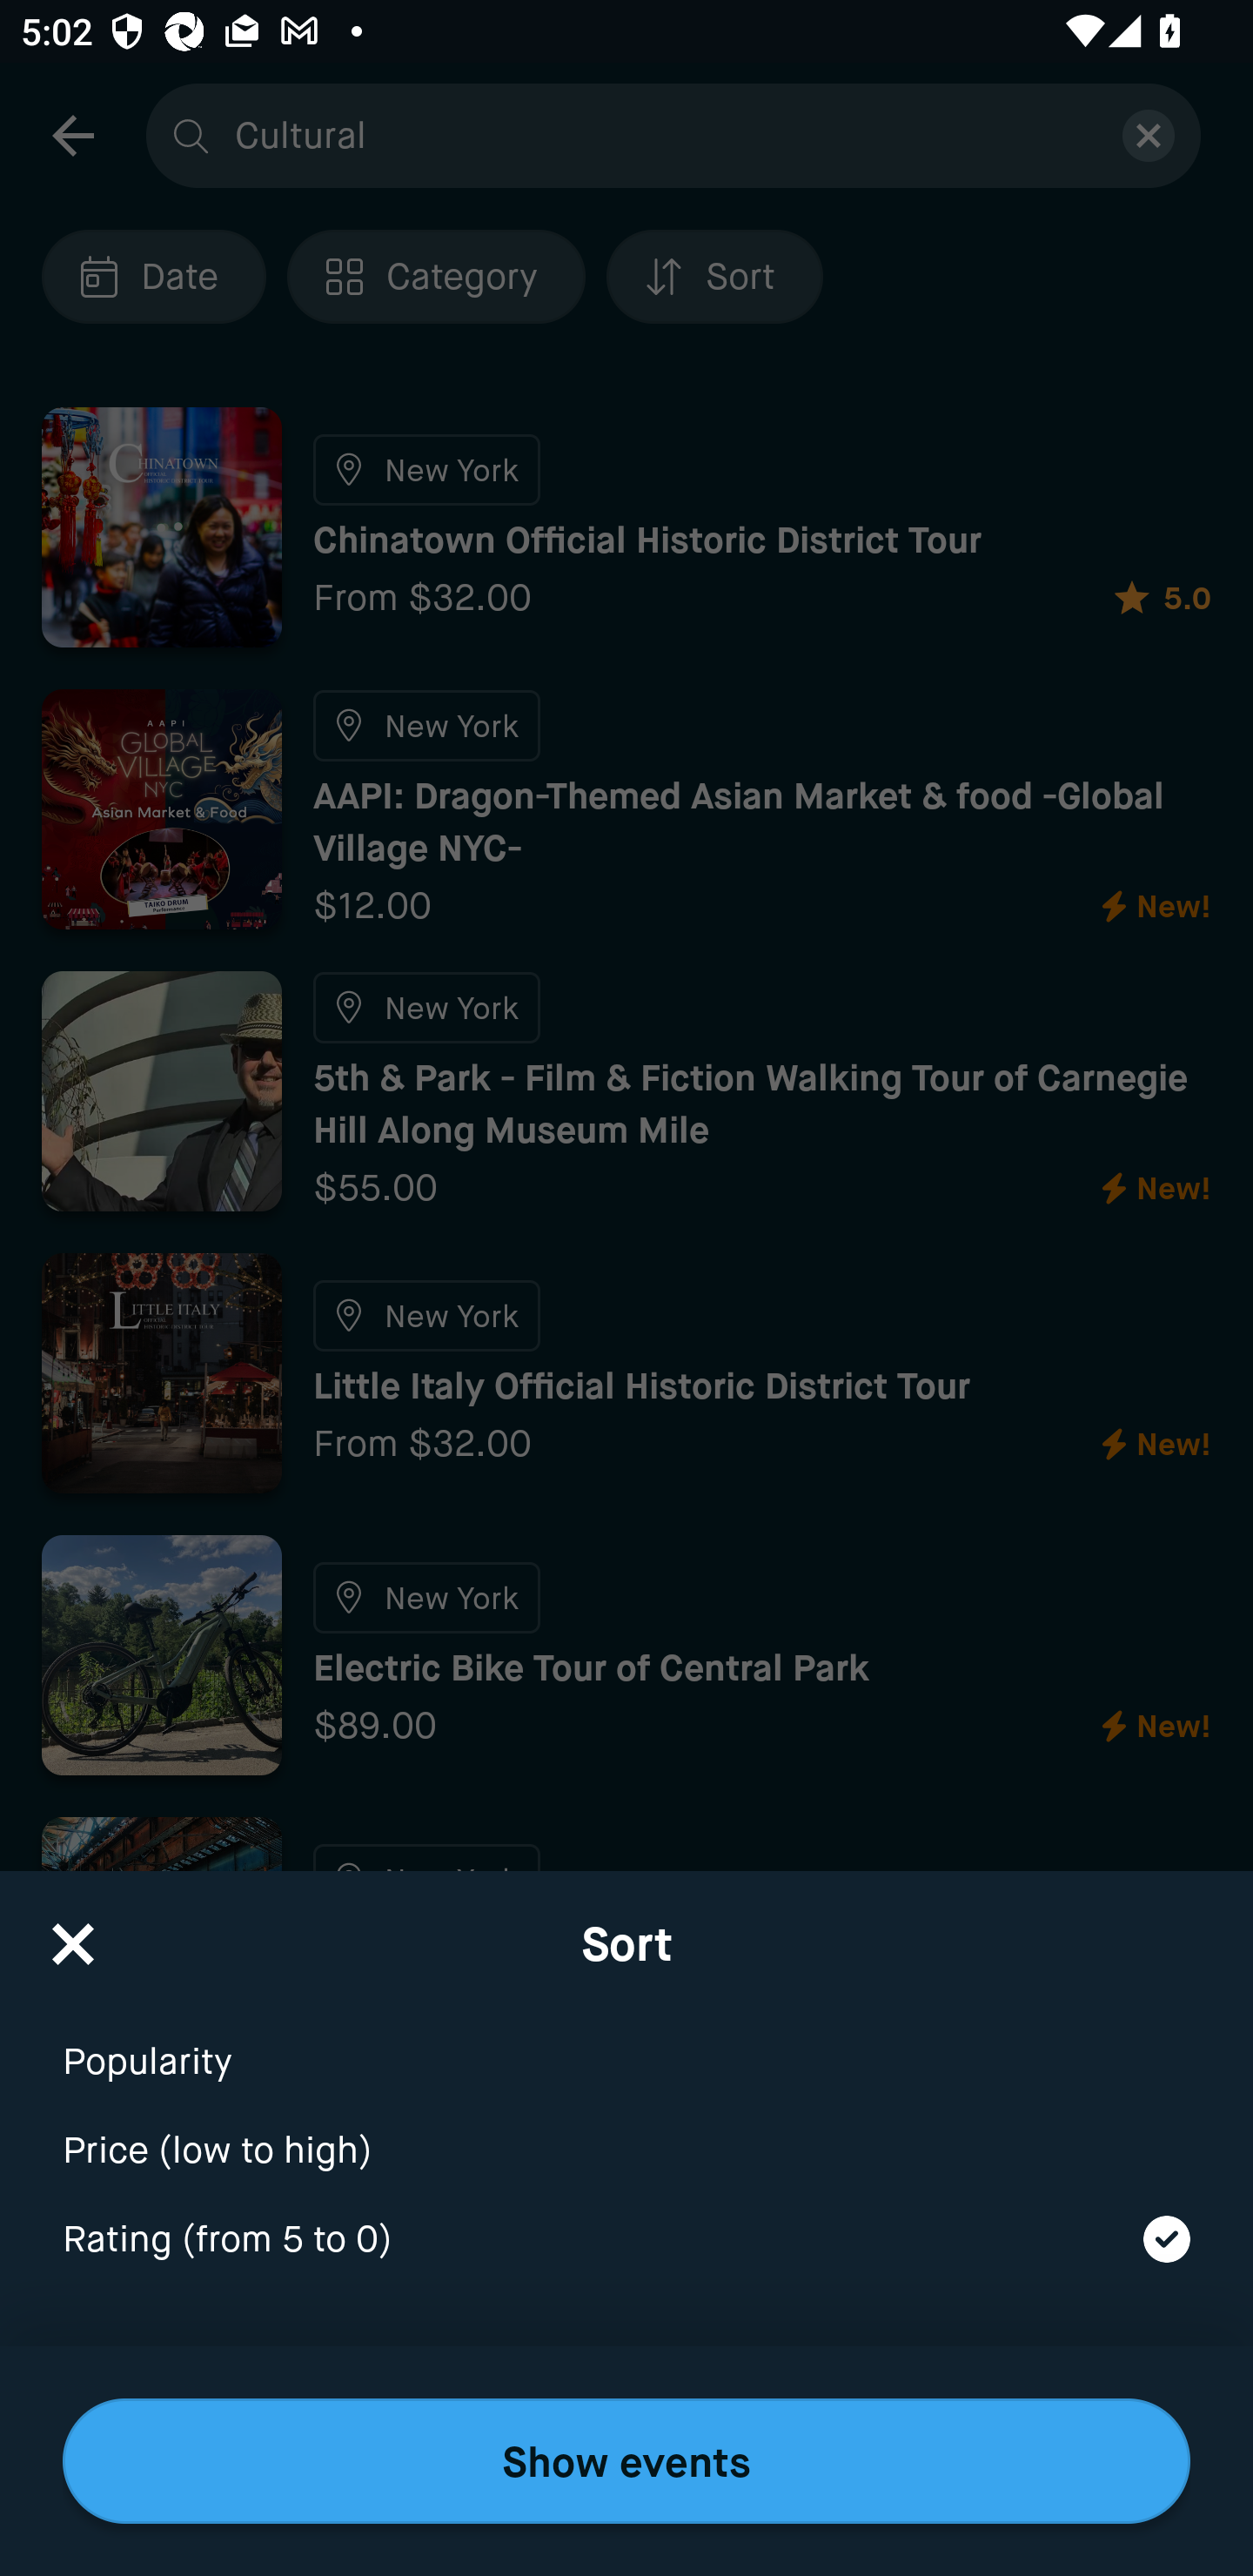  I want to click on Show events, so click(626, 2461).